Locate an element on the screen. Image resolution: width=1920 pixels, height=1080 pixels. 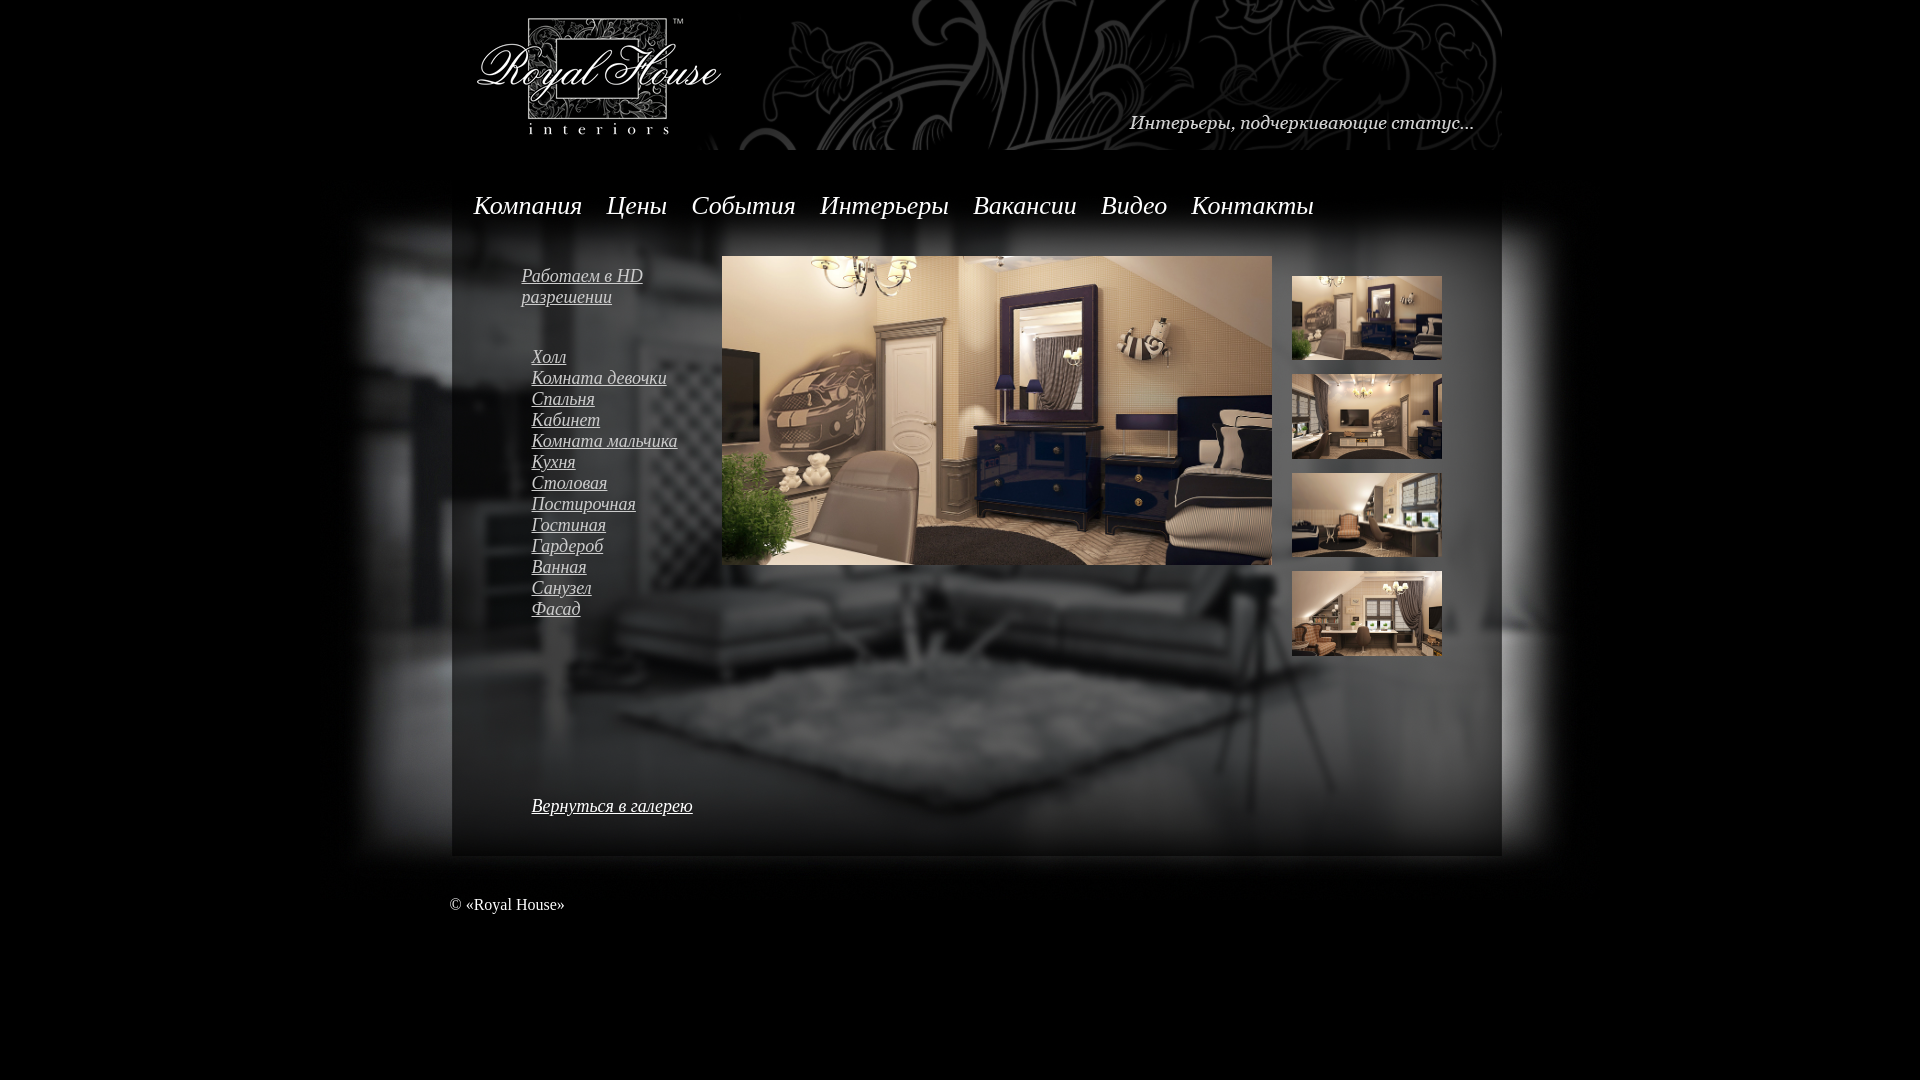
. is located at coordinates (944, 574).